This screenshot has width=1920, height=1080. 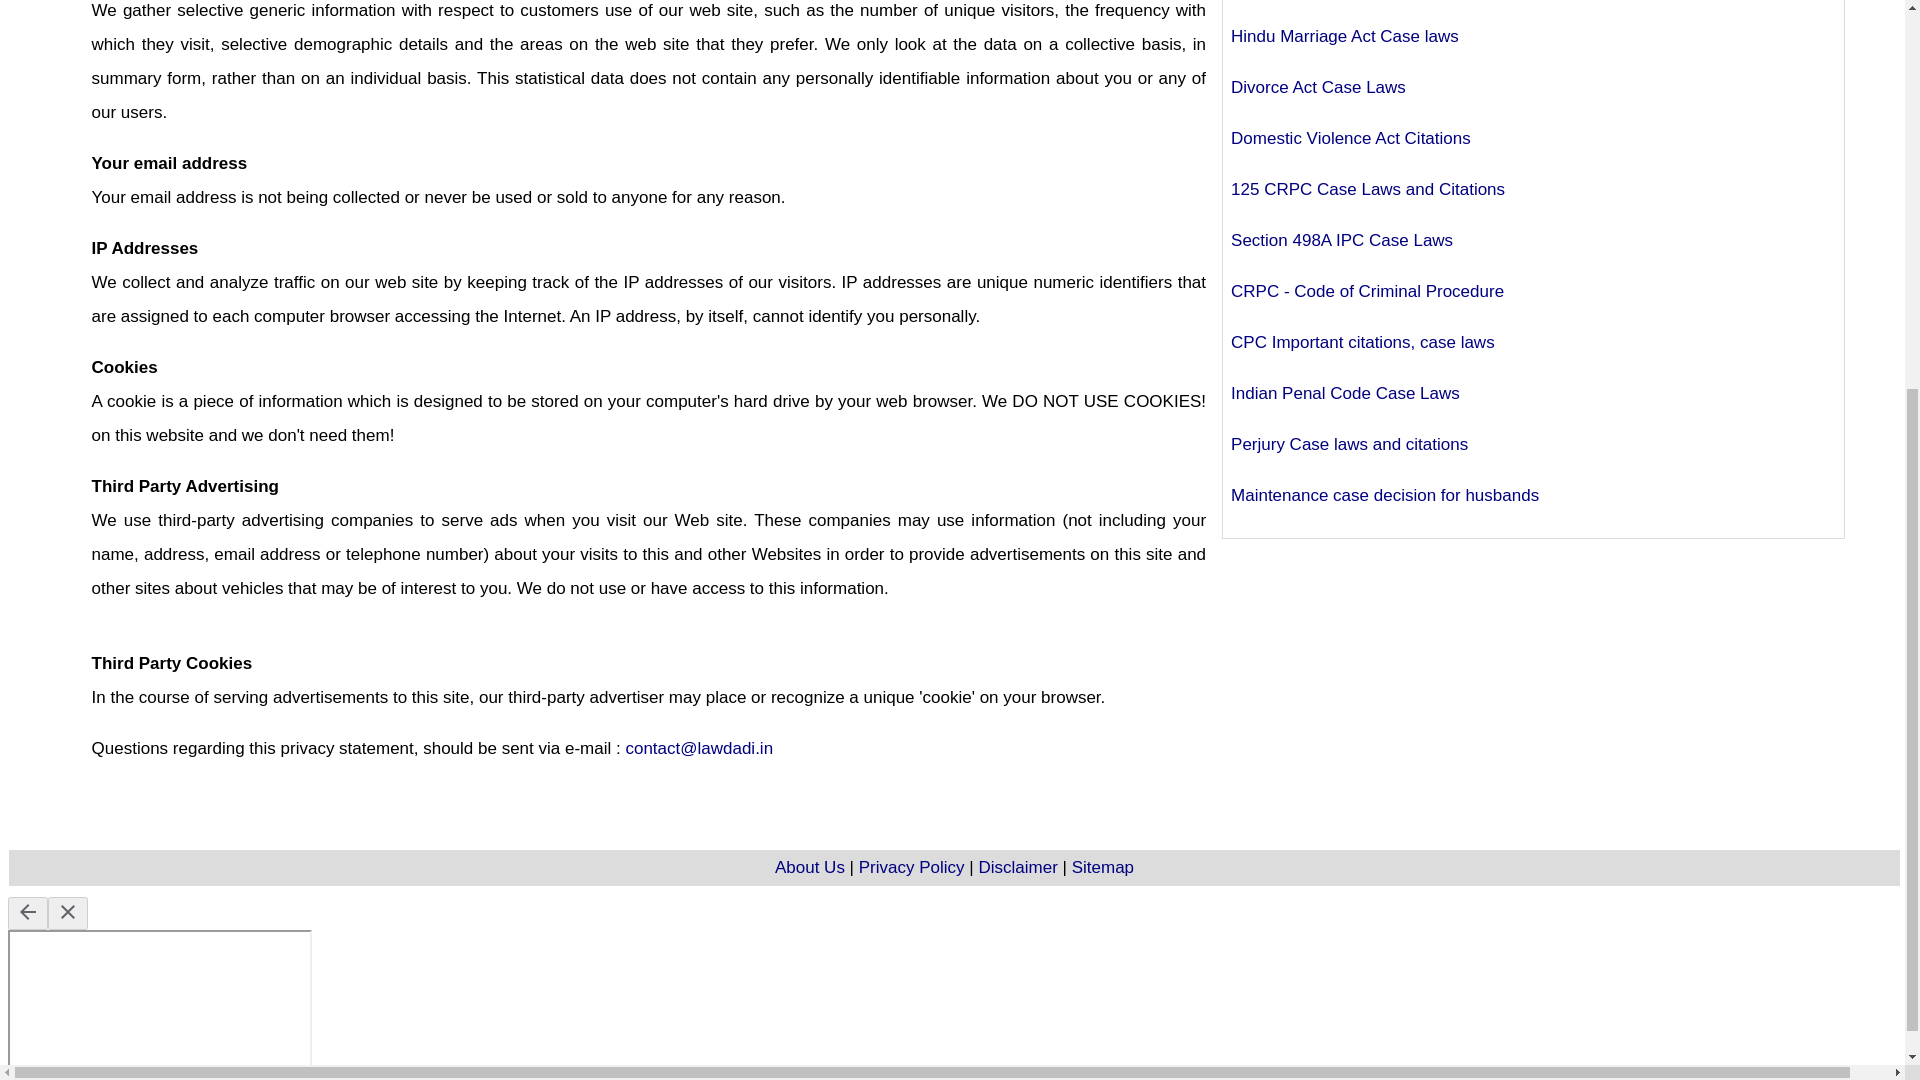 I want to click on Indian Penal Code Case Laws, so click(x=1344, y=393).